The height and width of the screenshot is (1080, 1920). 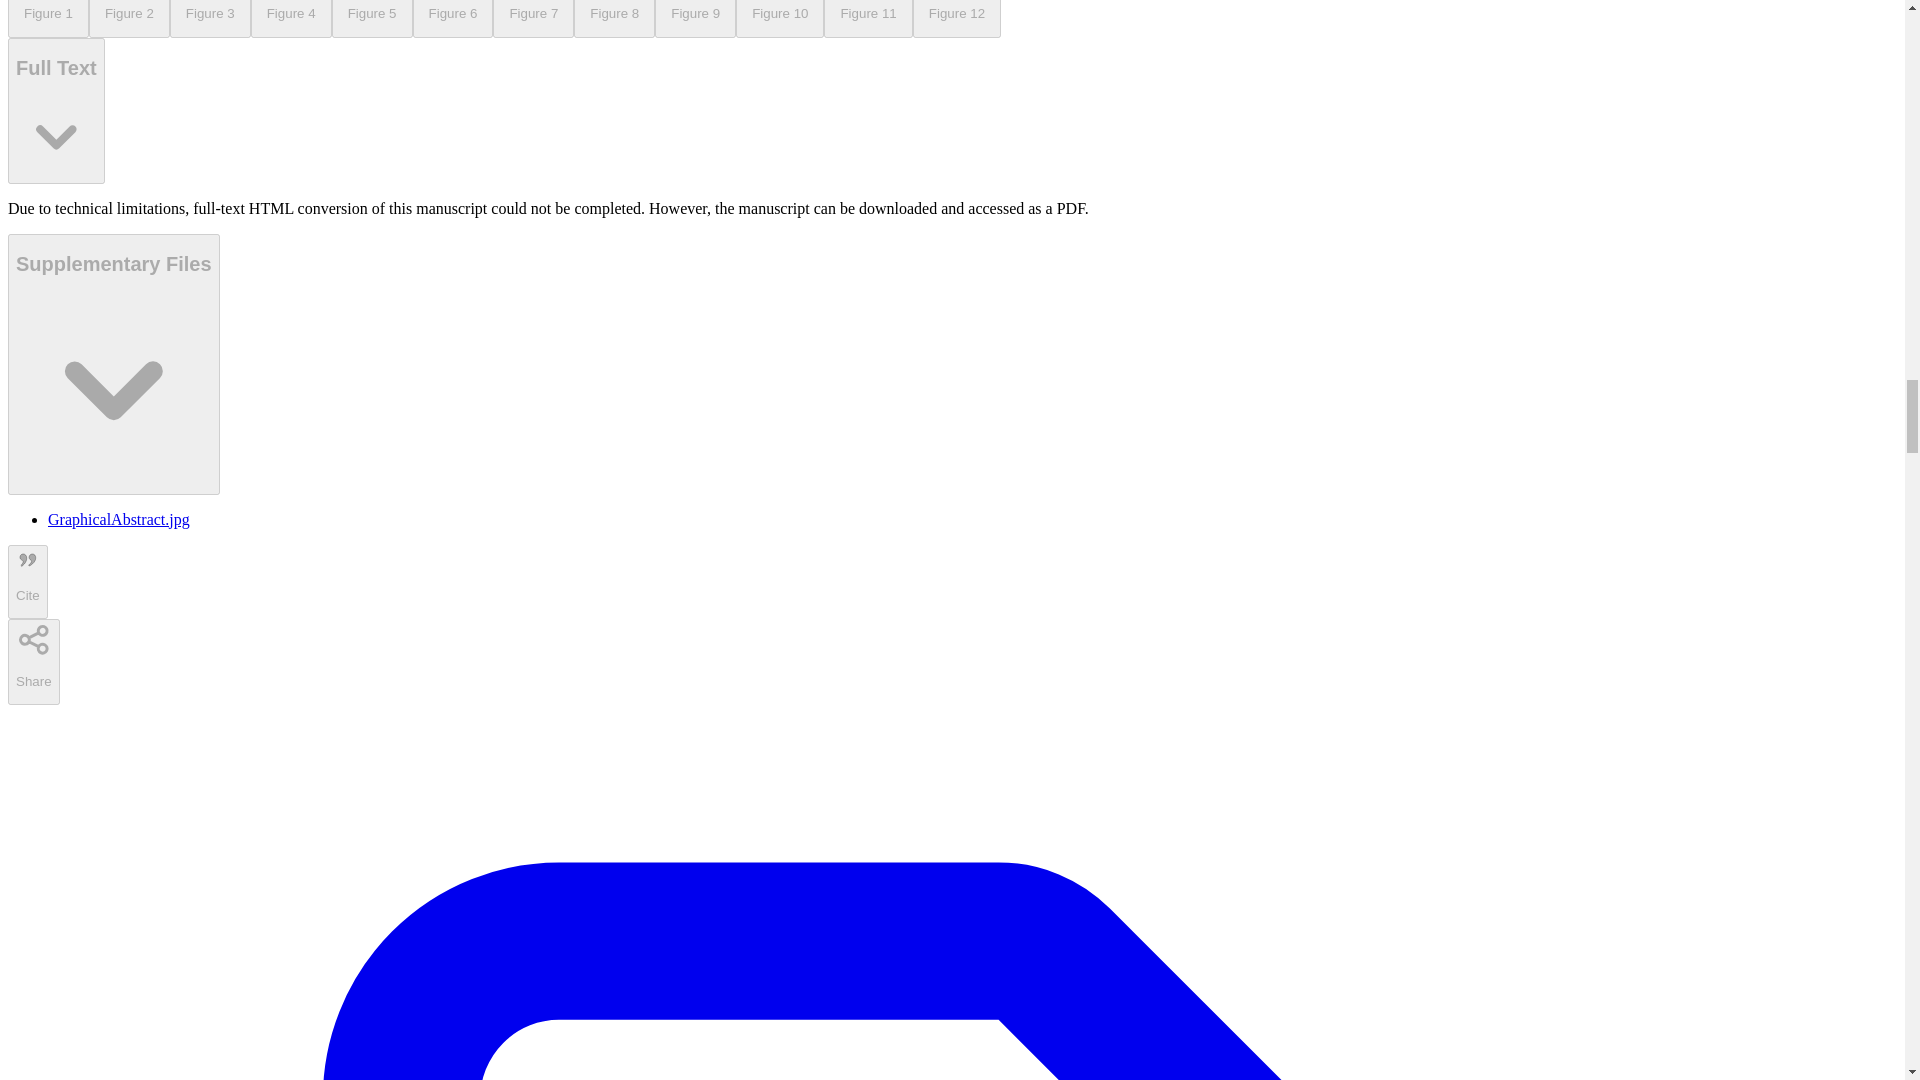 What do you see at coordinates (372, 18) in the screenshot?
I see `Figure 5` at bounding box center [372, 18].